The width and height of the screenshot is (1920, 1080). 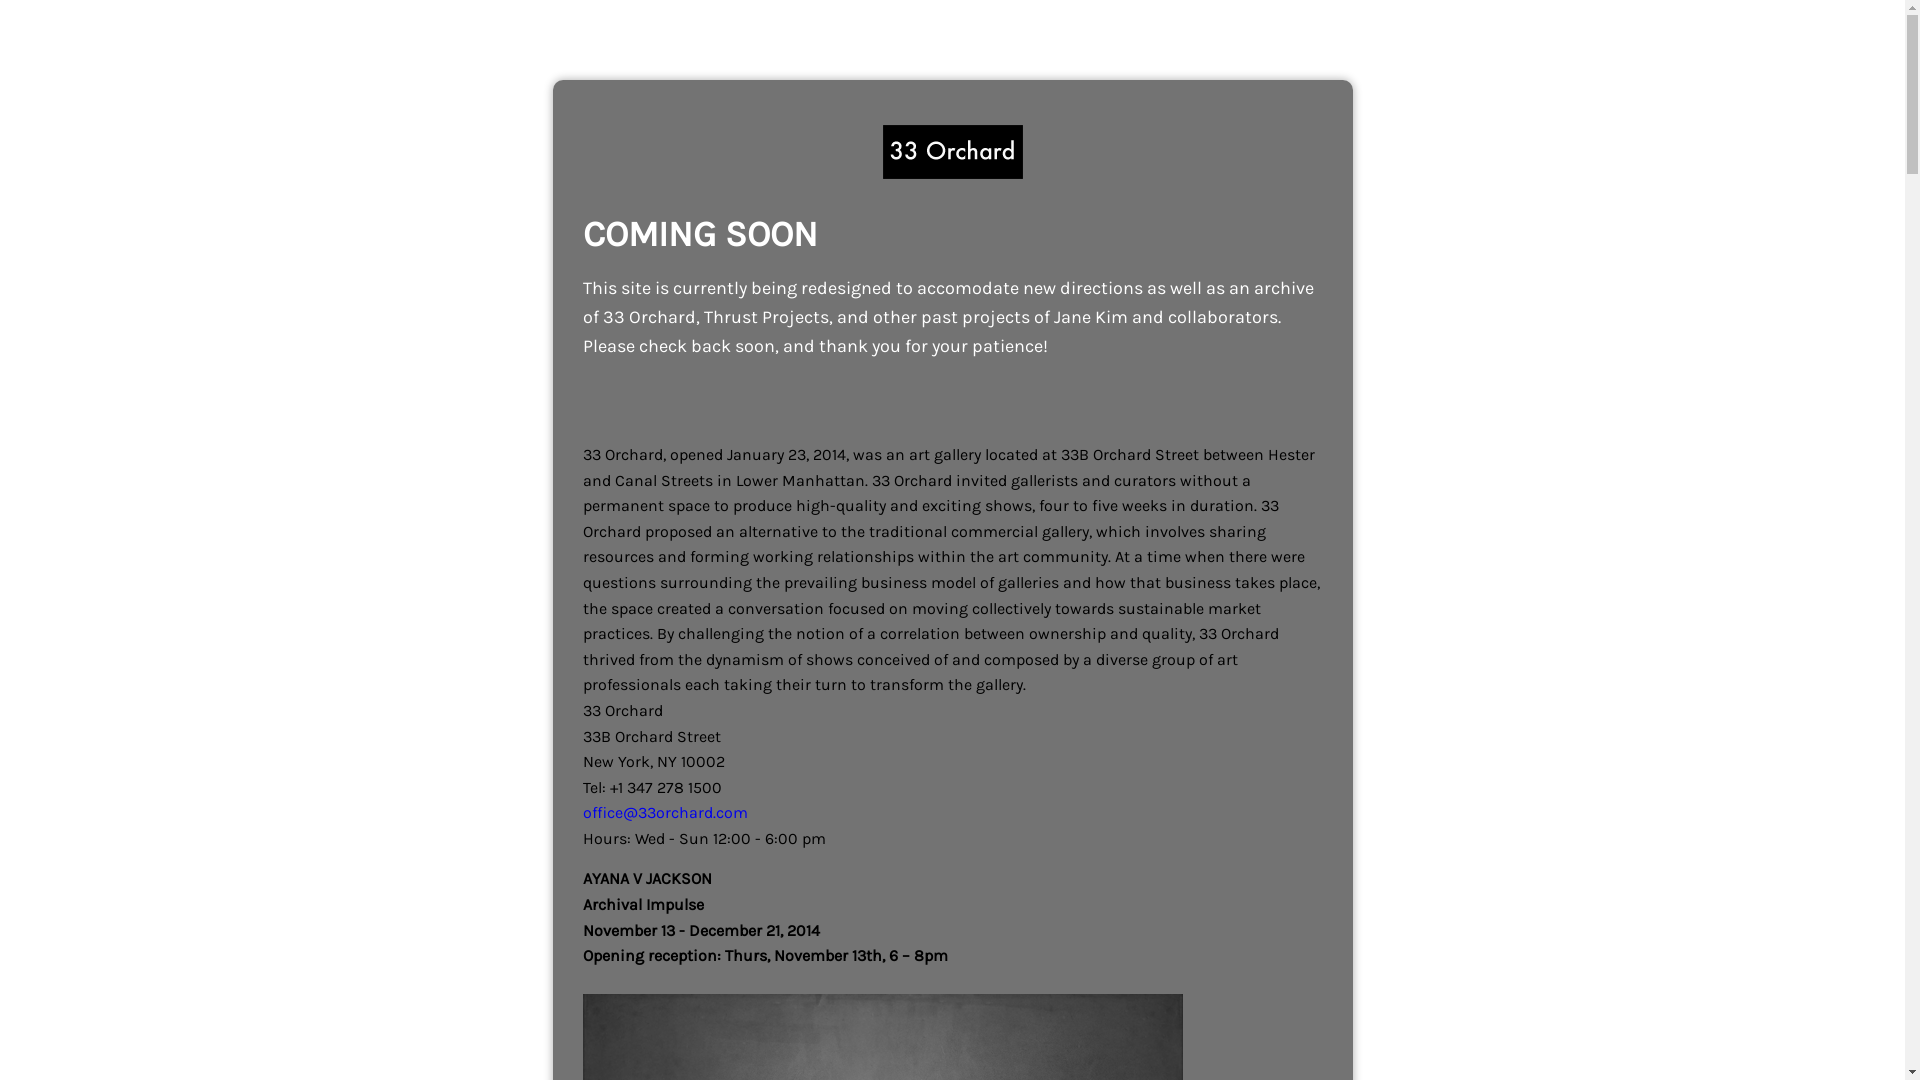 I want to click on office@33orchard.com, so click(x=664, y=812).